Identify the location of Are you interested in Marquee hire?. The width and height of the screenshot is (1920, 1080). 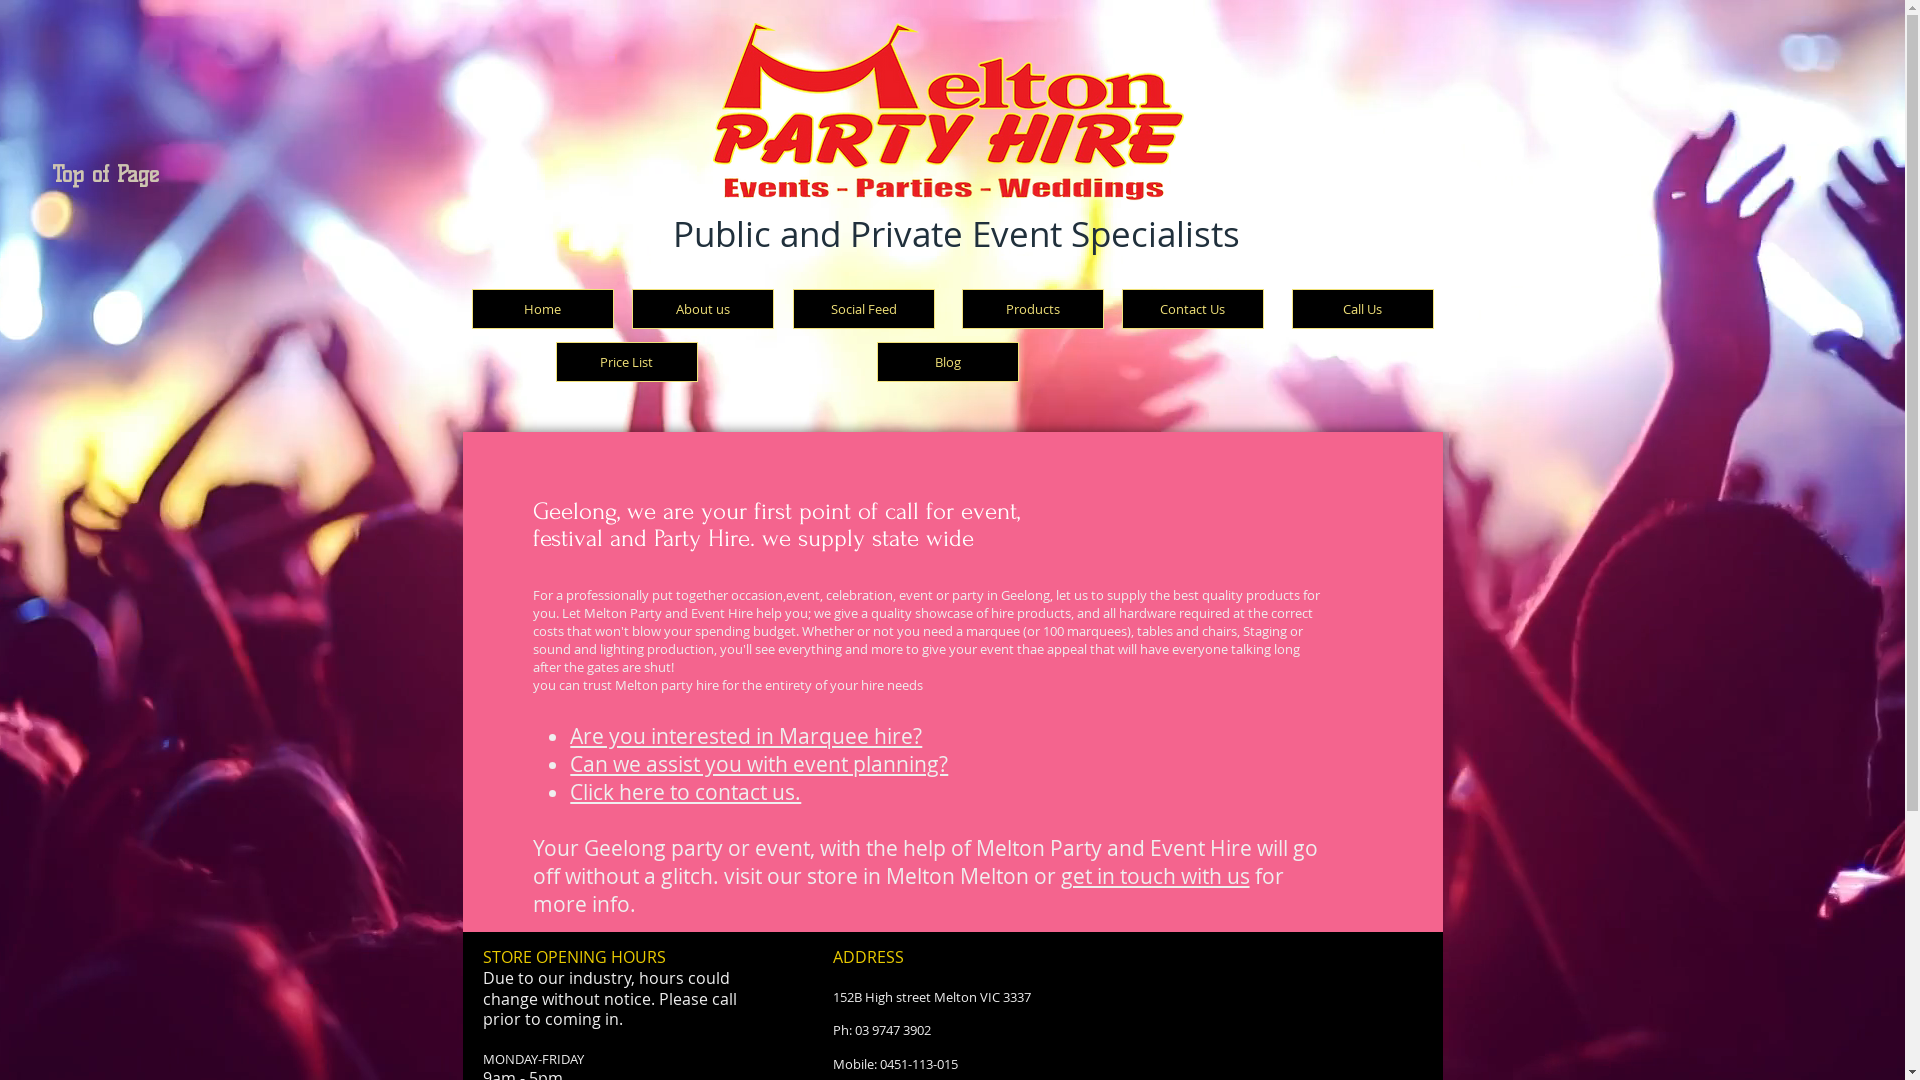
(746, 736).